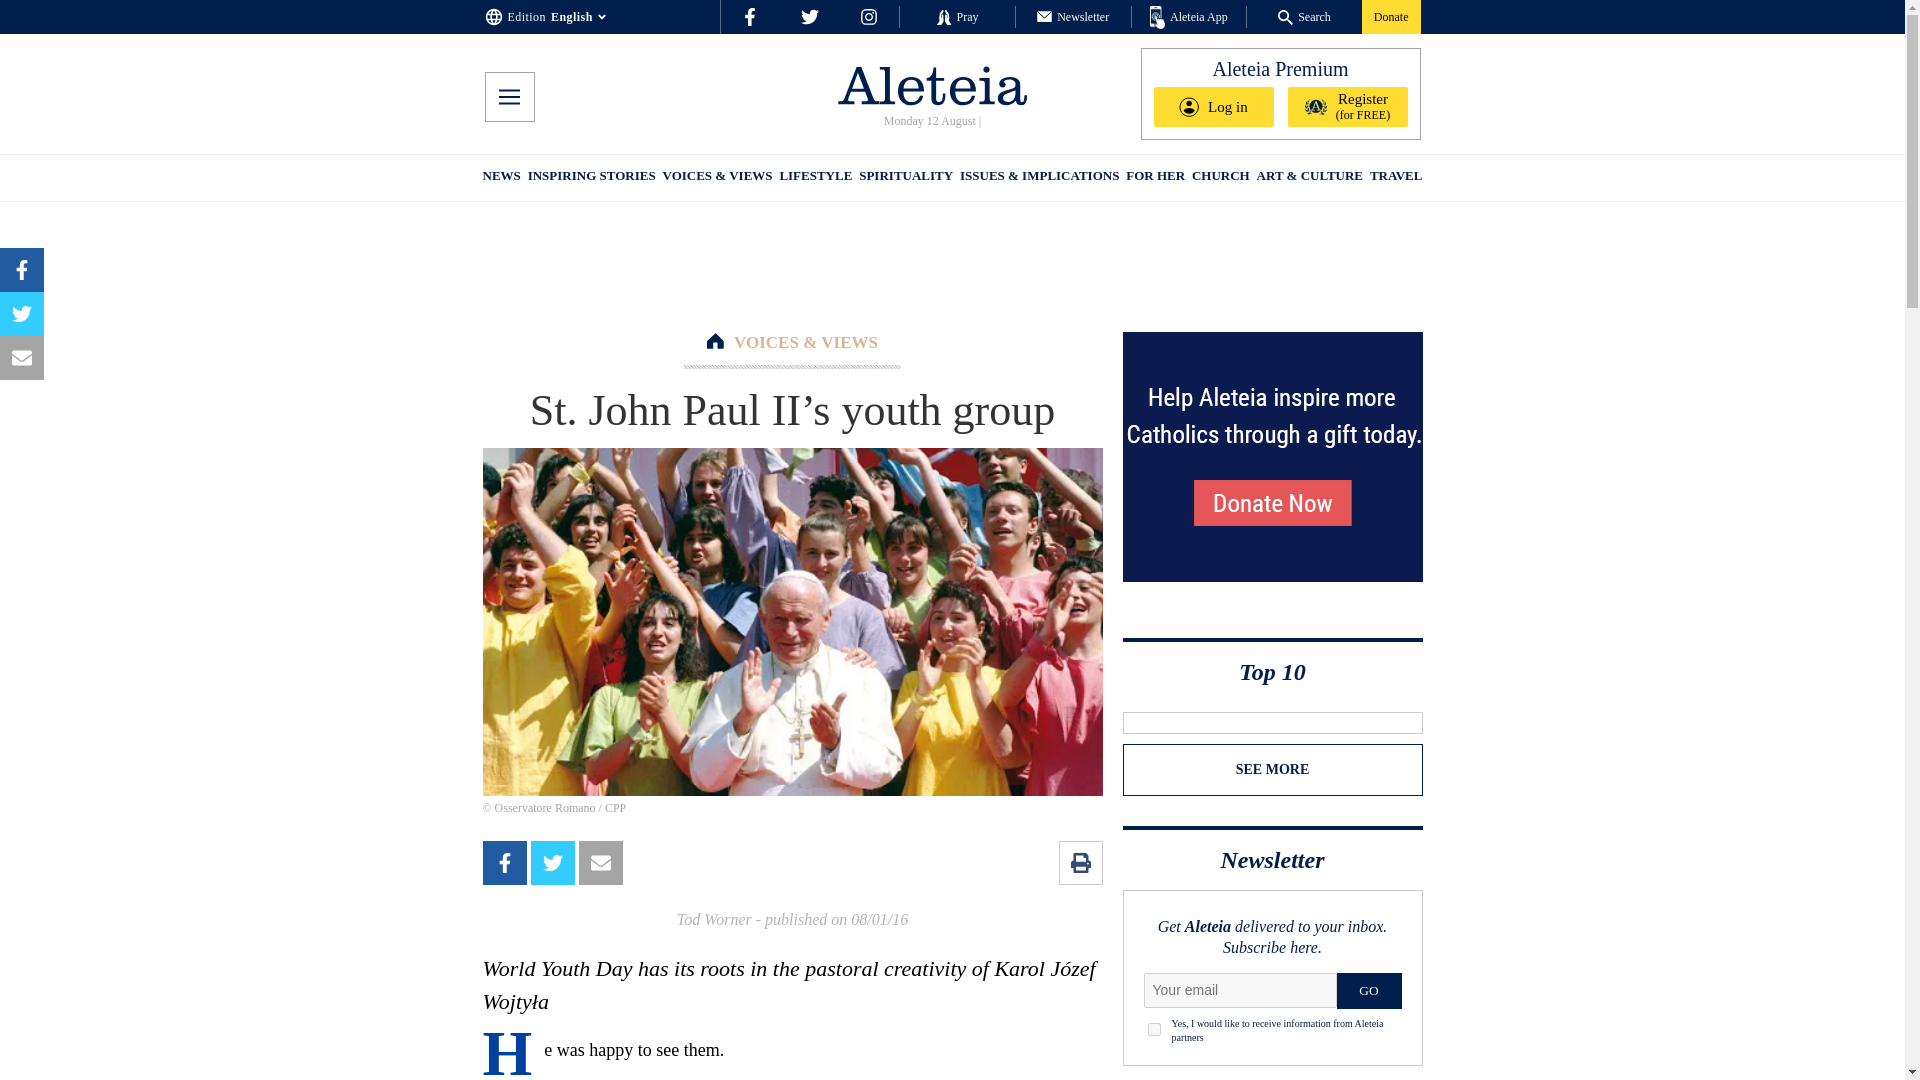 The width and height of the screenshot is (1920, 1080). Describe the element at coordinates (1154, 178) in the screenshot. I see `FOR HER` at that location.